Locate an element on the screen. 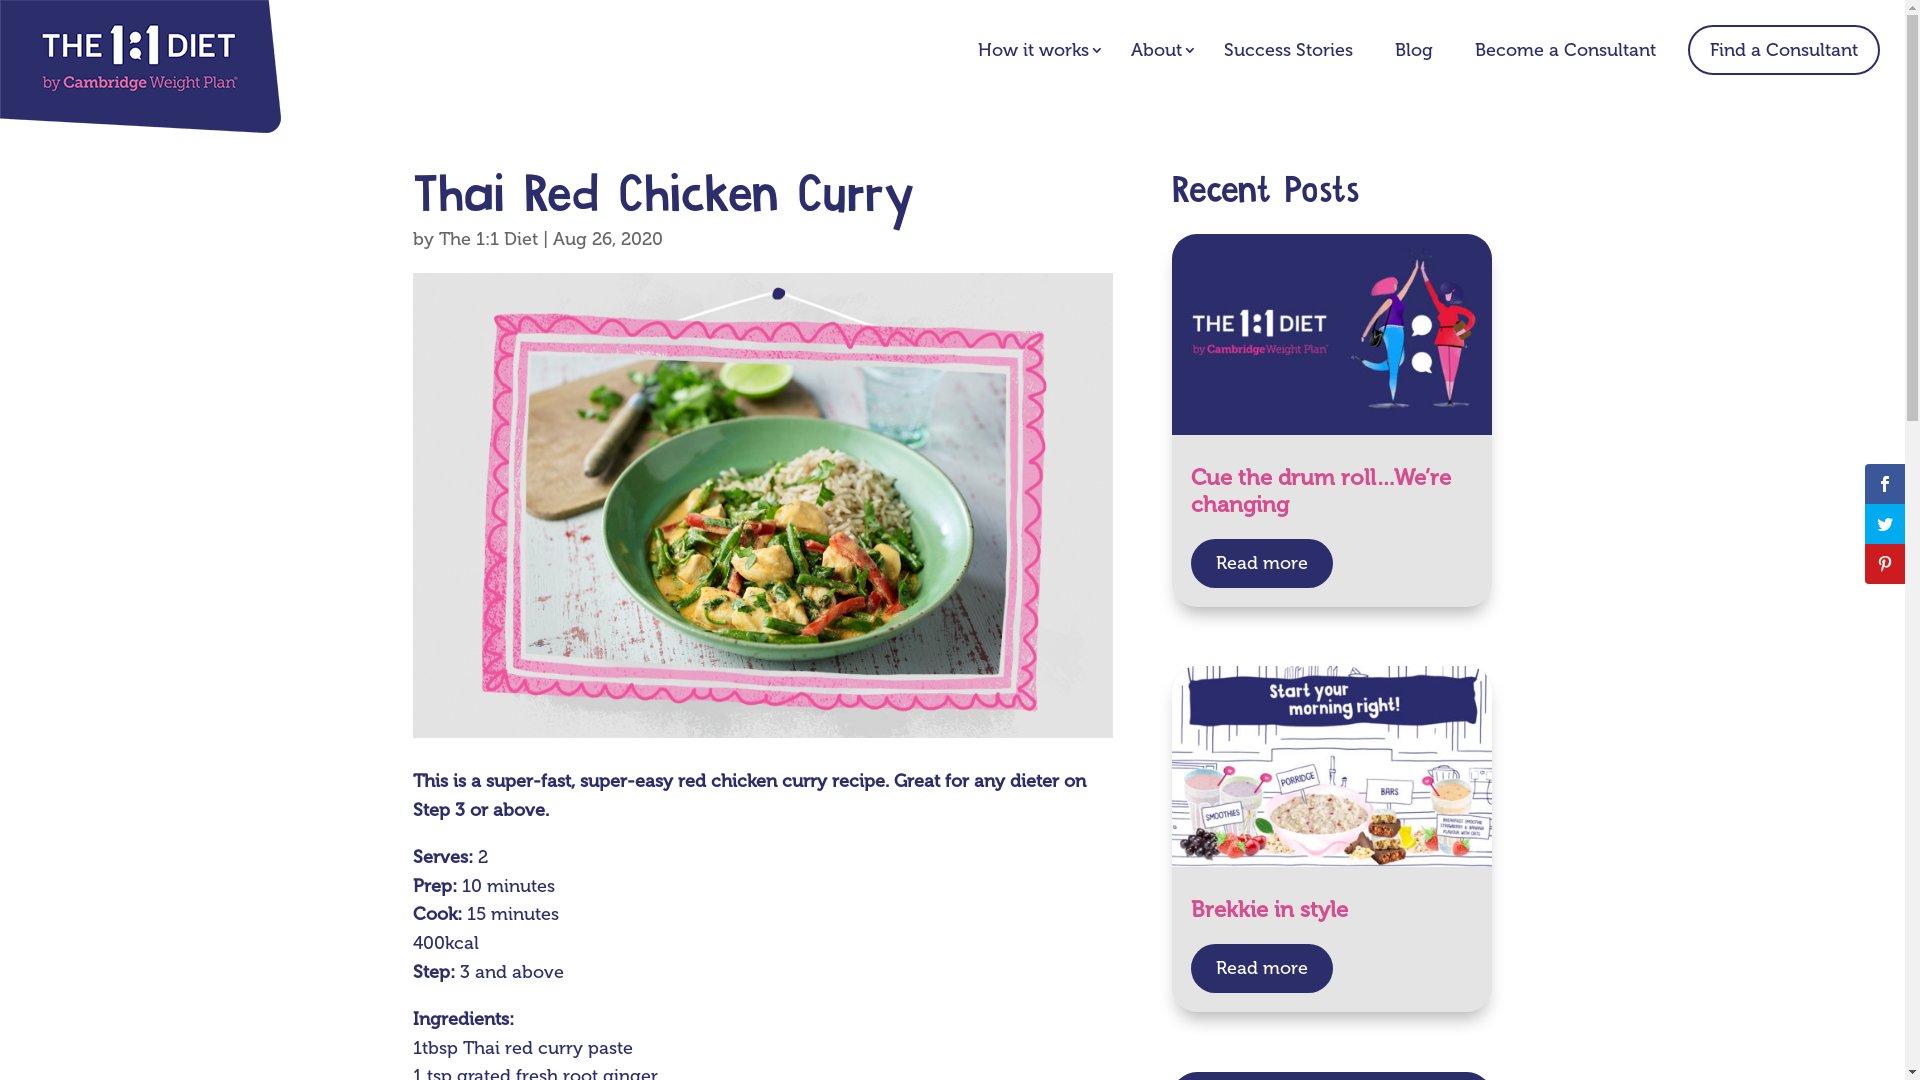  How it works is located at coordinates (1034, 50).